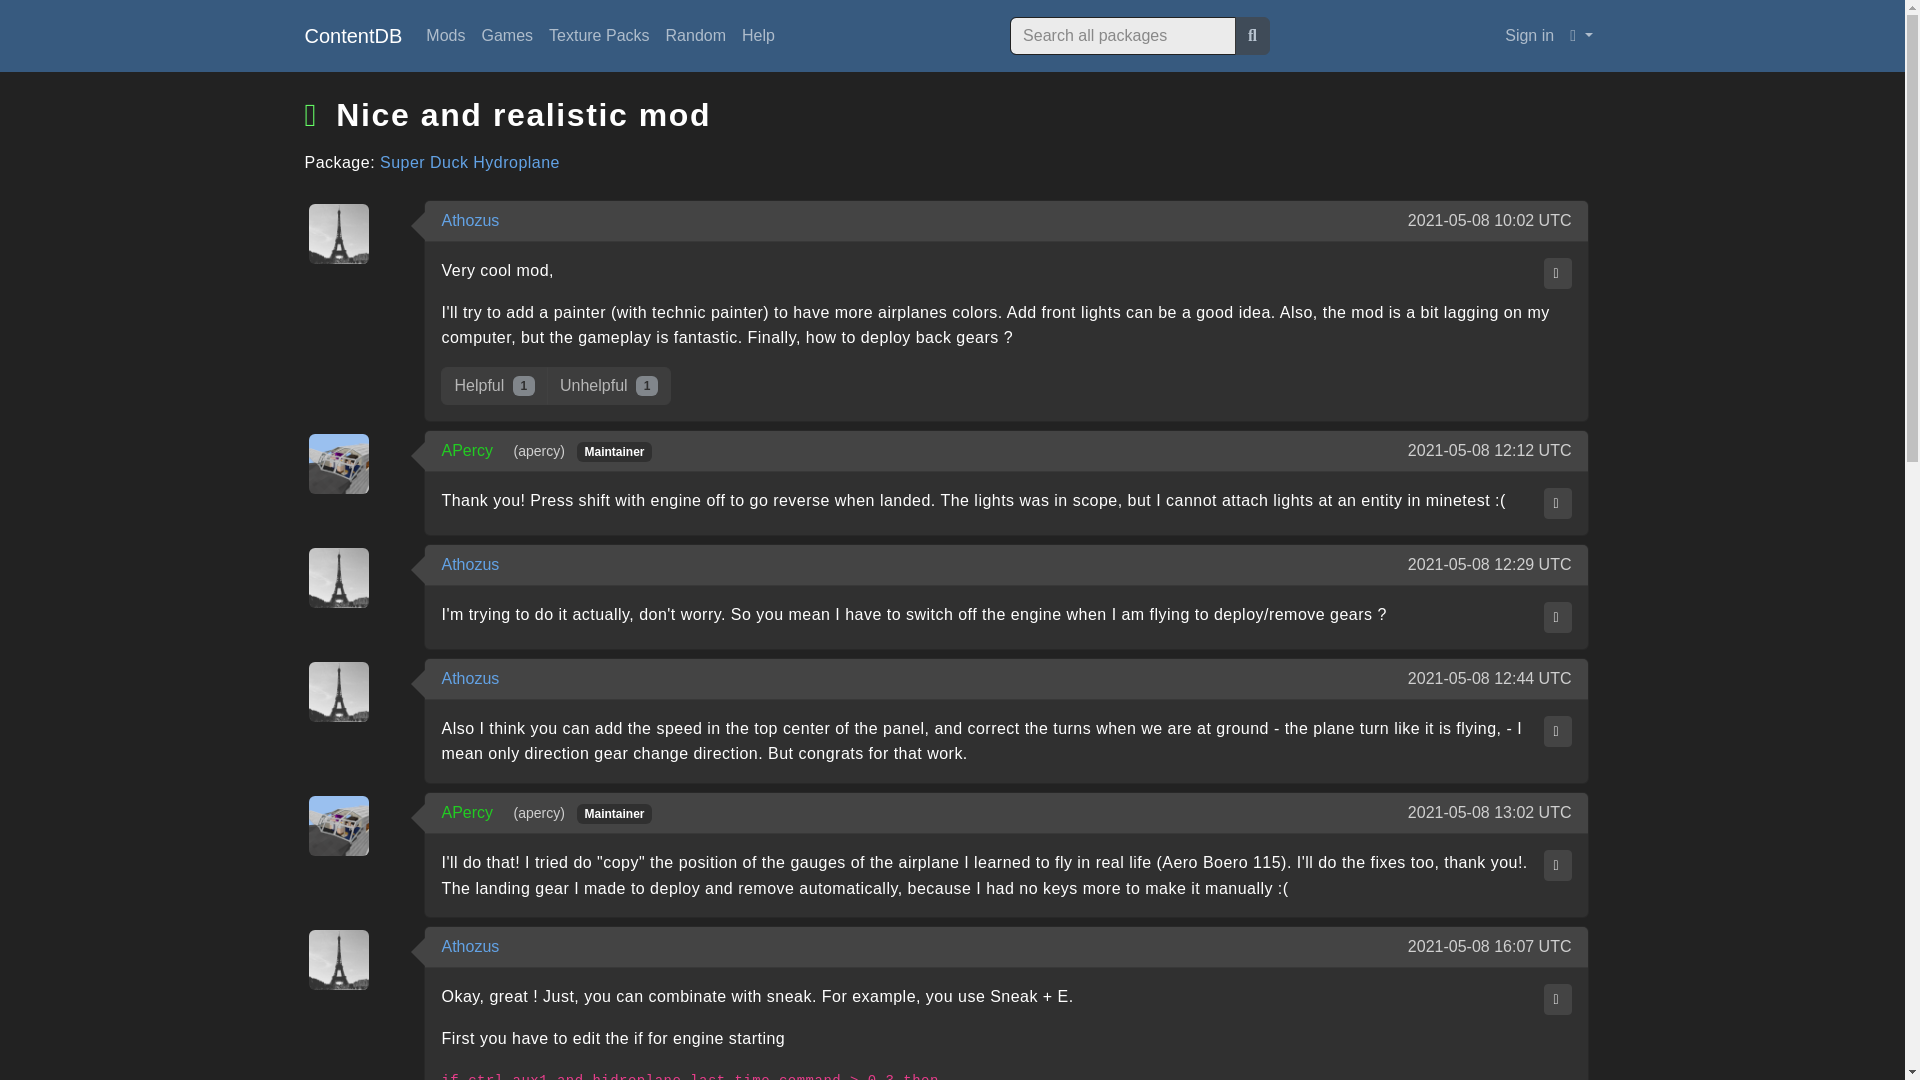 Image resolution: width=1920 pixels, height=1080 pixels. What do you see at coordinates (1490, 450) in the screenshot?
I see `2021-05-08 12:12 UTC` at bounding box center [1490, 450].